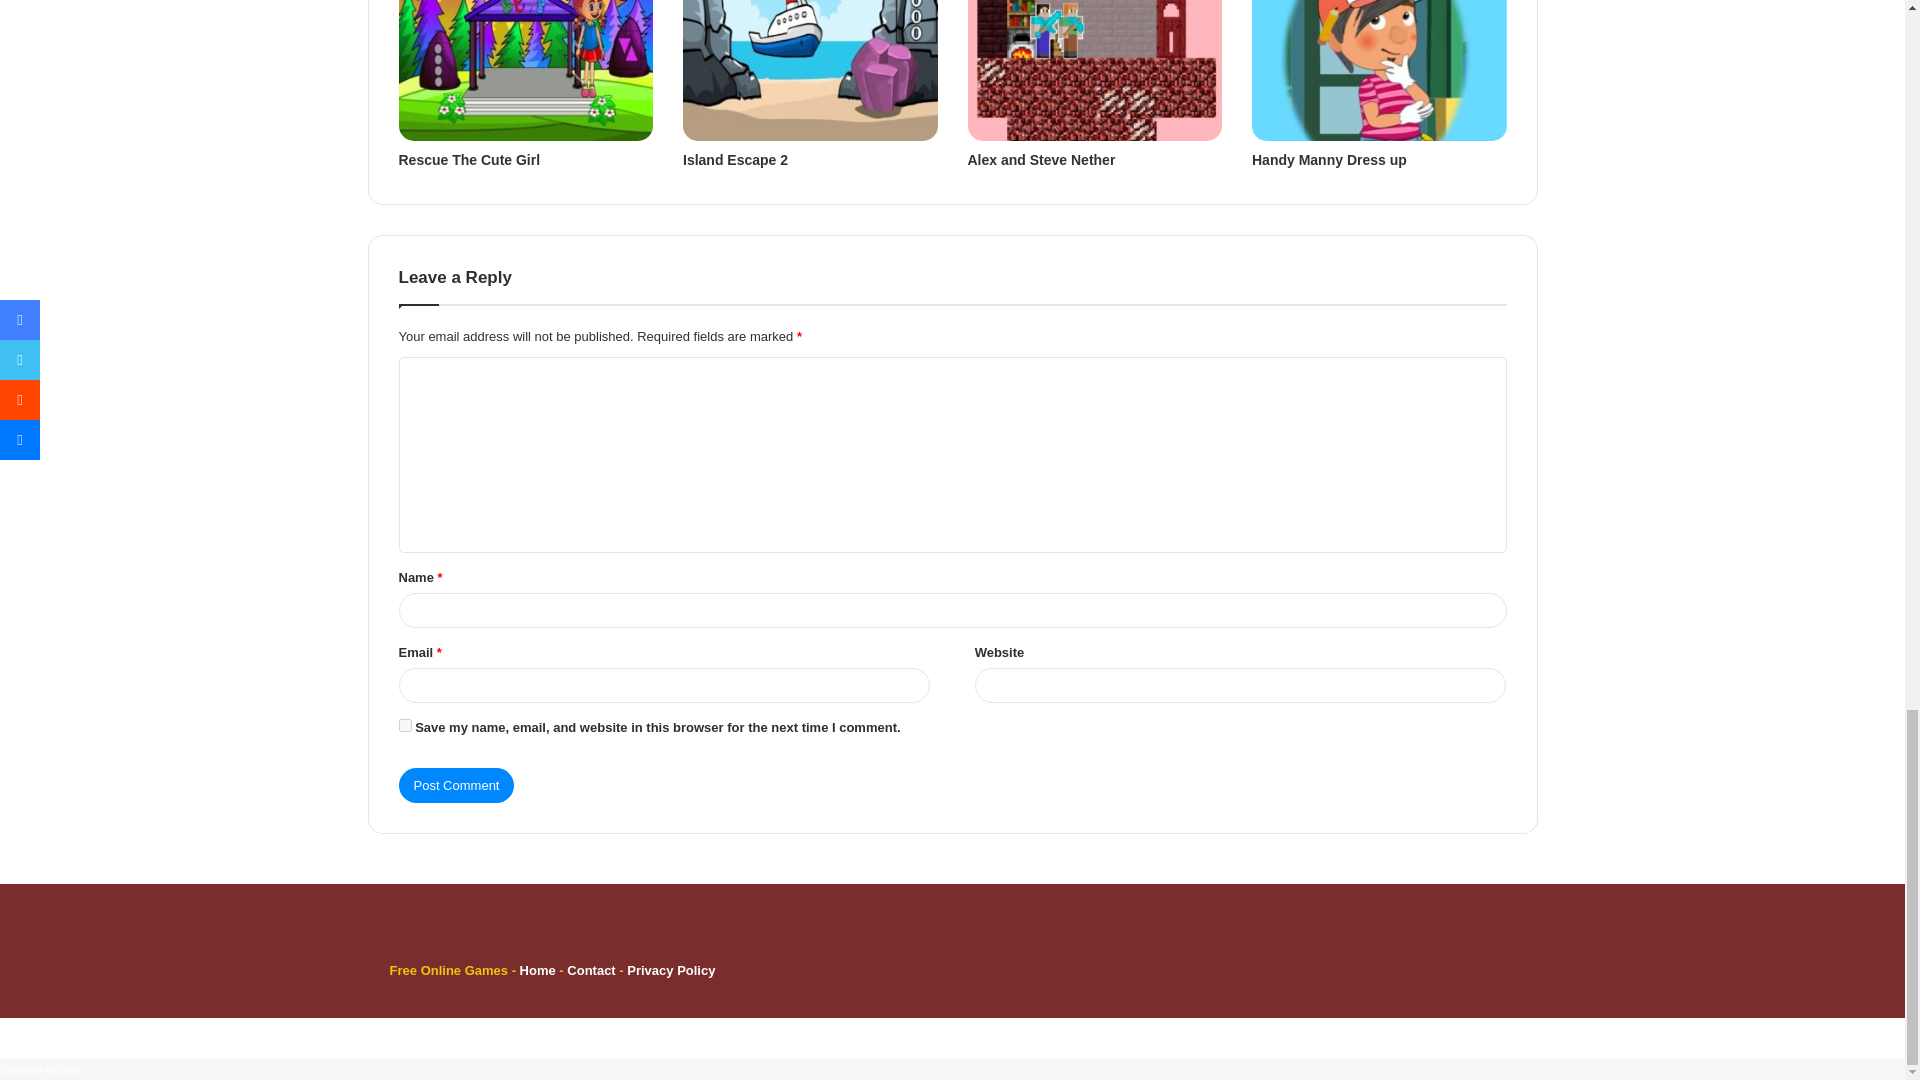  What do you see at coordinates (456, 785) in the screenshot?
I see `Post Comment` at bounding box center [456, 785].